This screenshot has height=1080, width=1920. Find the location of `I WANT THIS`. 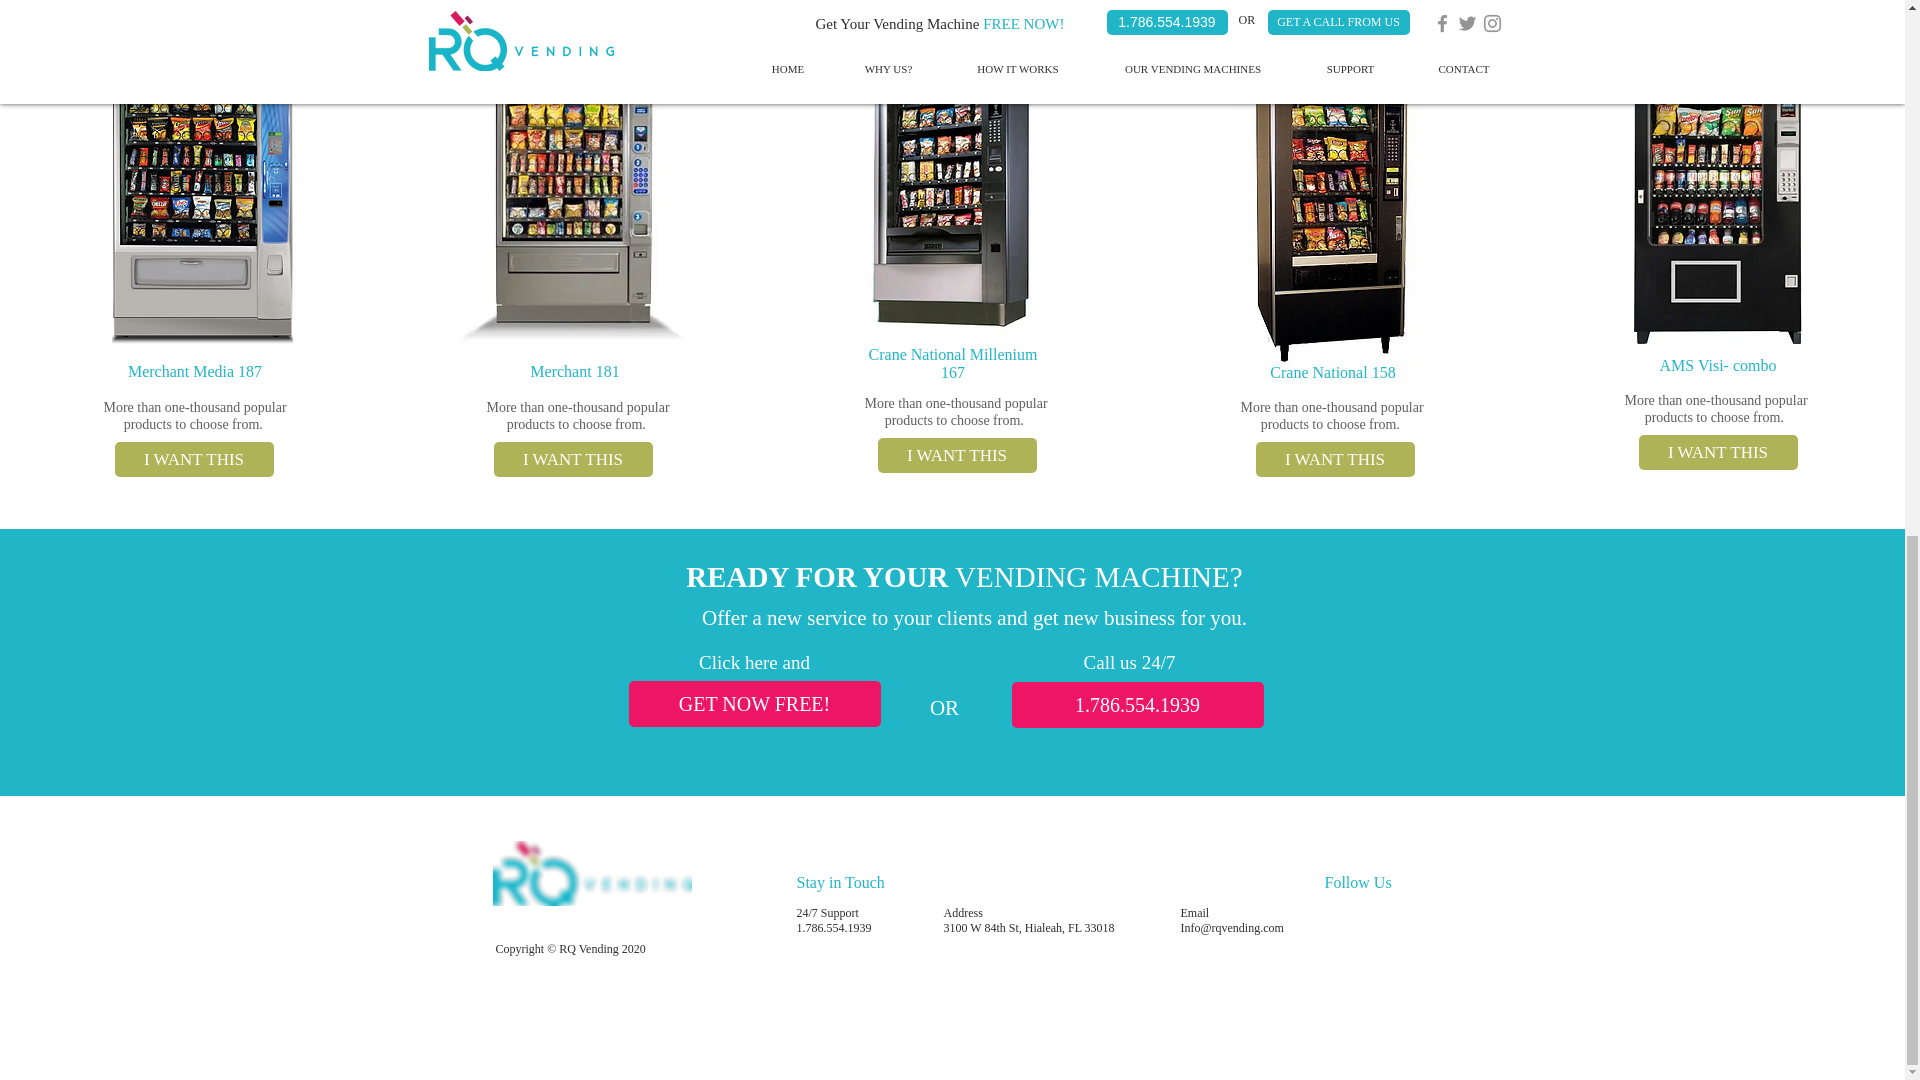

I WANT THIS is located at coordinates (1717, 452).